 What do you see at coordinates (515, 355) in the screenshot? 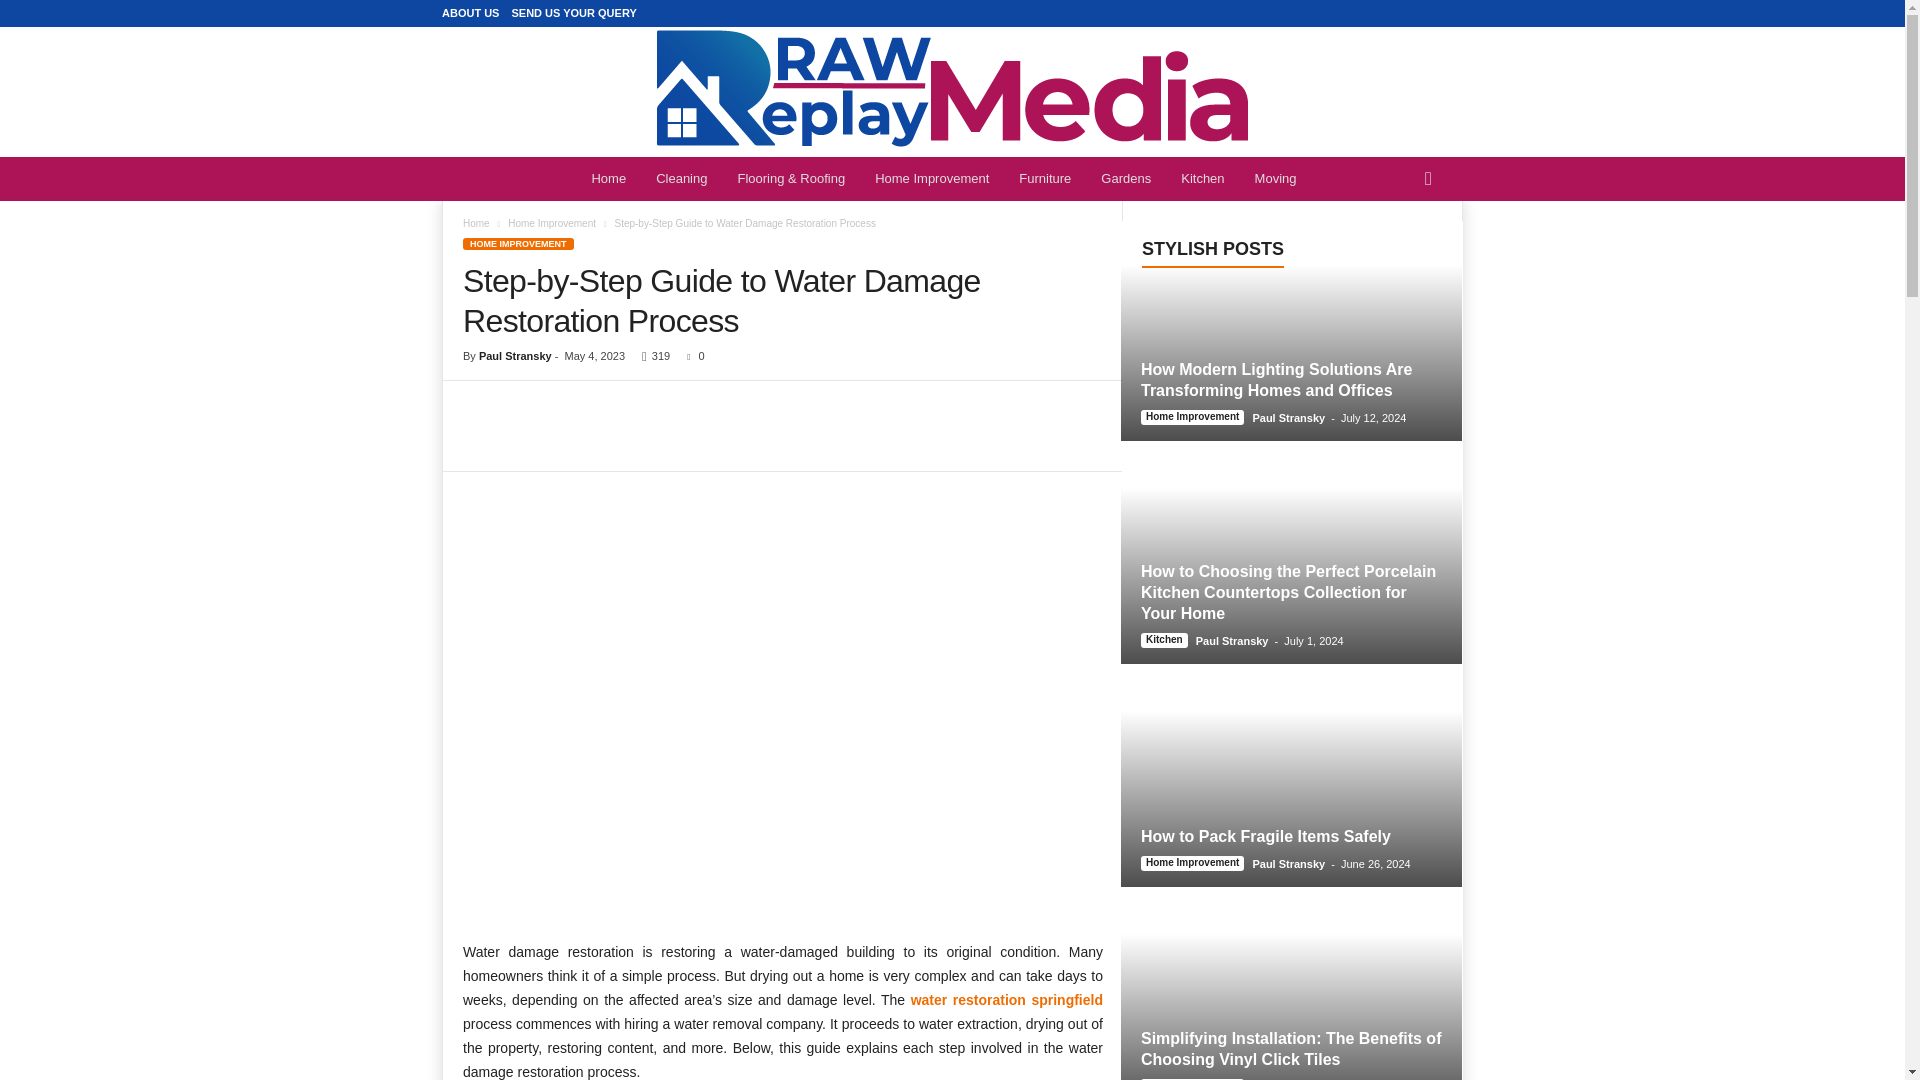
I see `Paul Stransky` at bounding box center [515, 355].